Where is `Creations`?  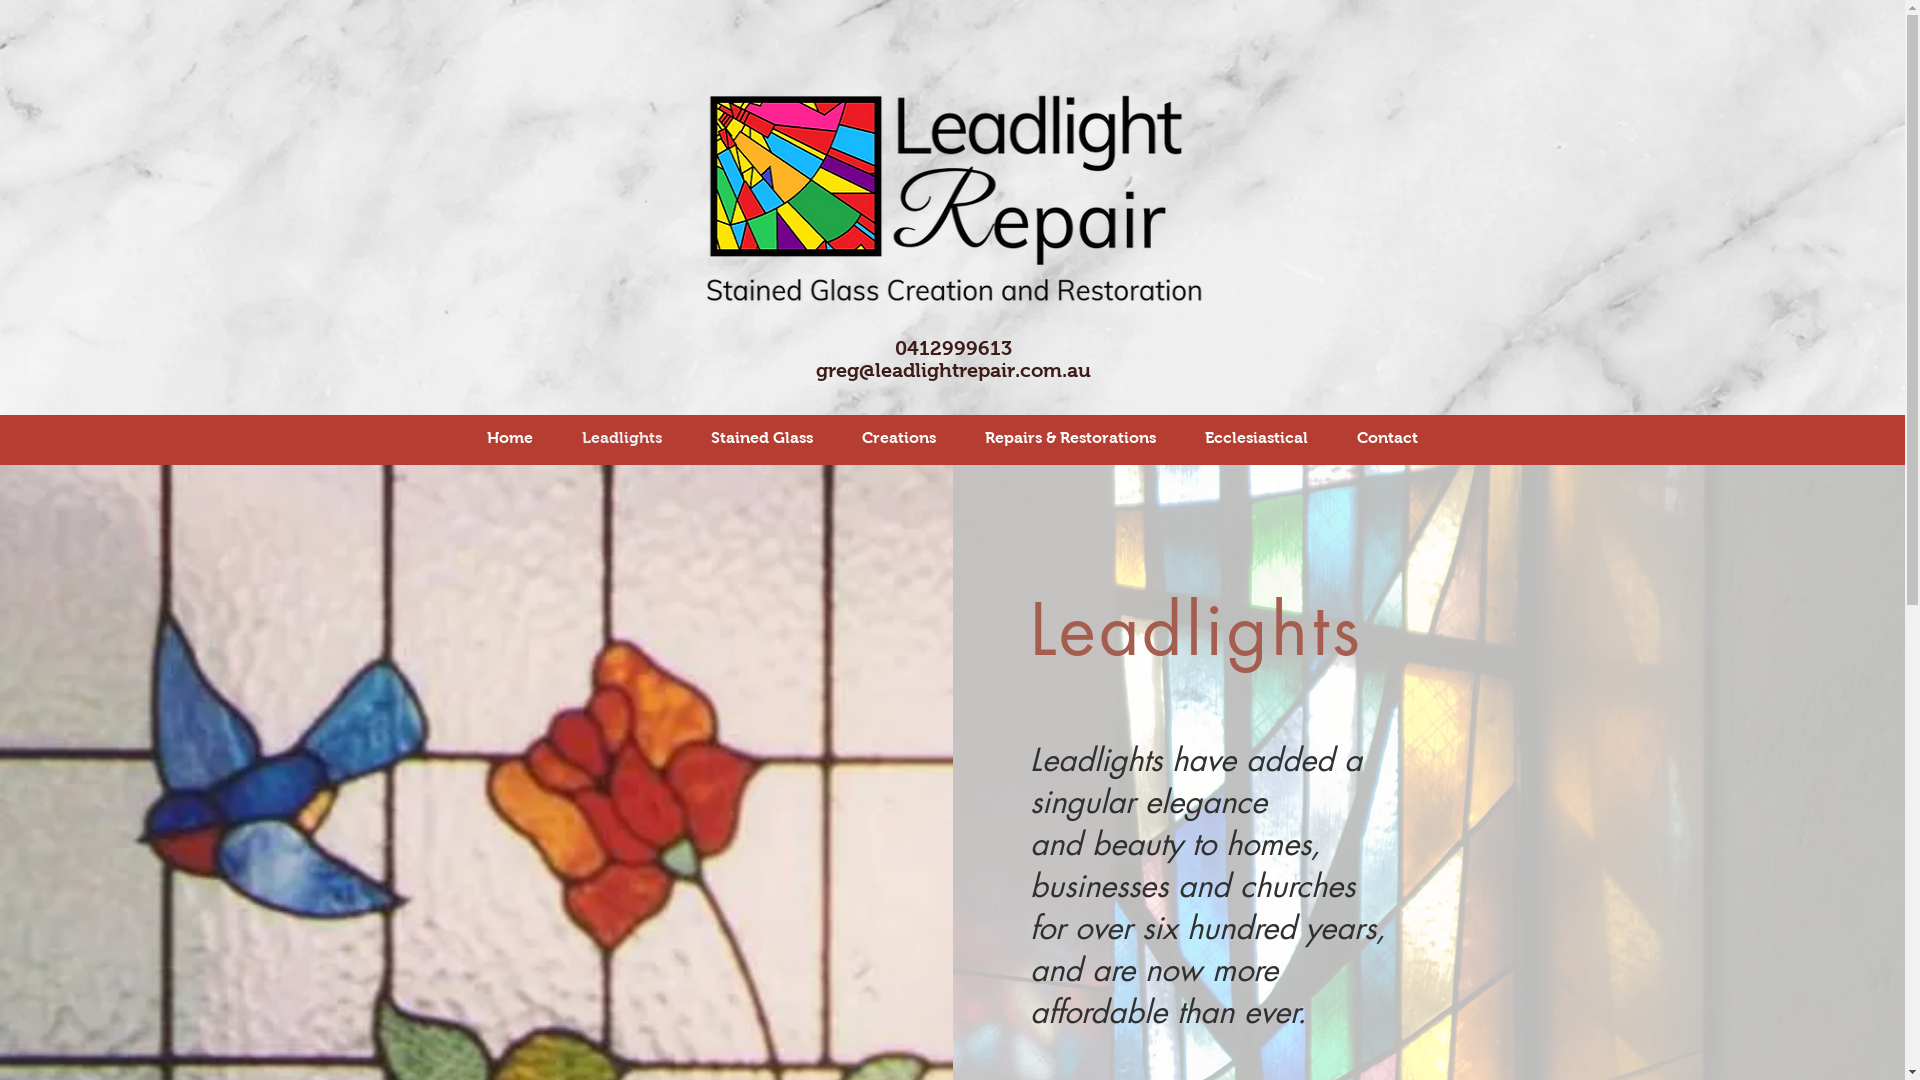
Creations is located at coordinates (900, 438).